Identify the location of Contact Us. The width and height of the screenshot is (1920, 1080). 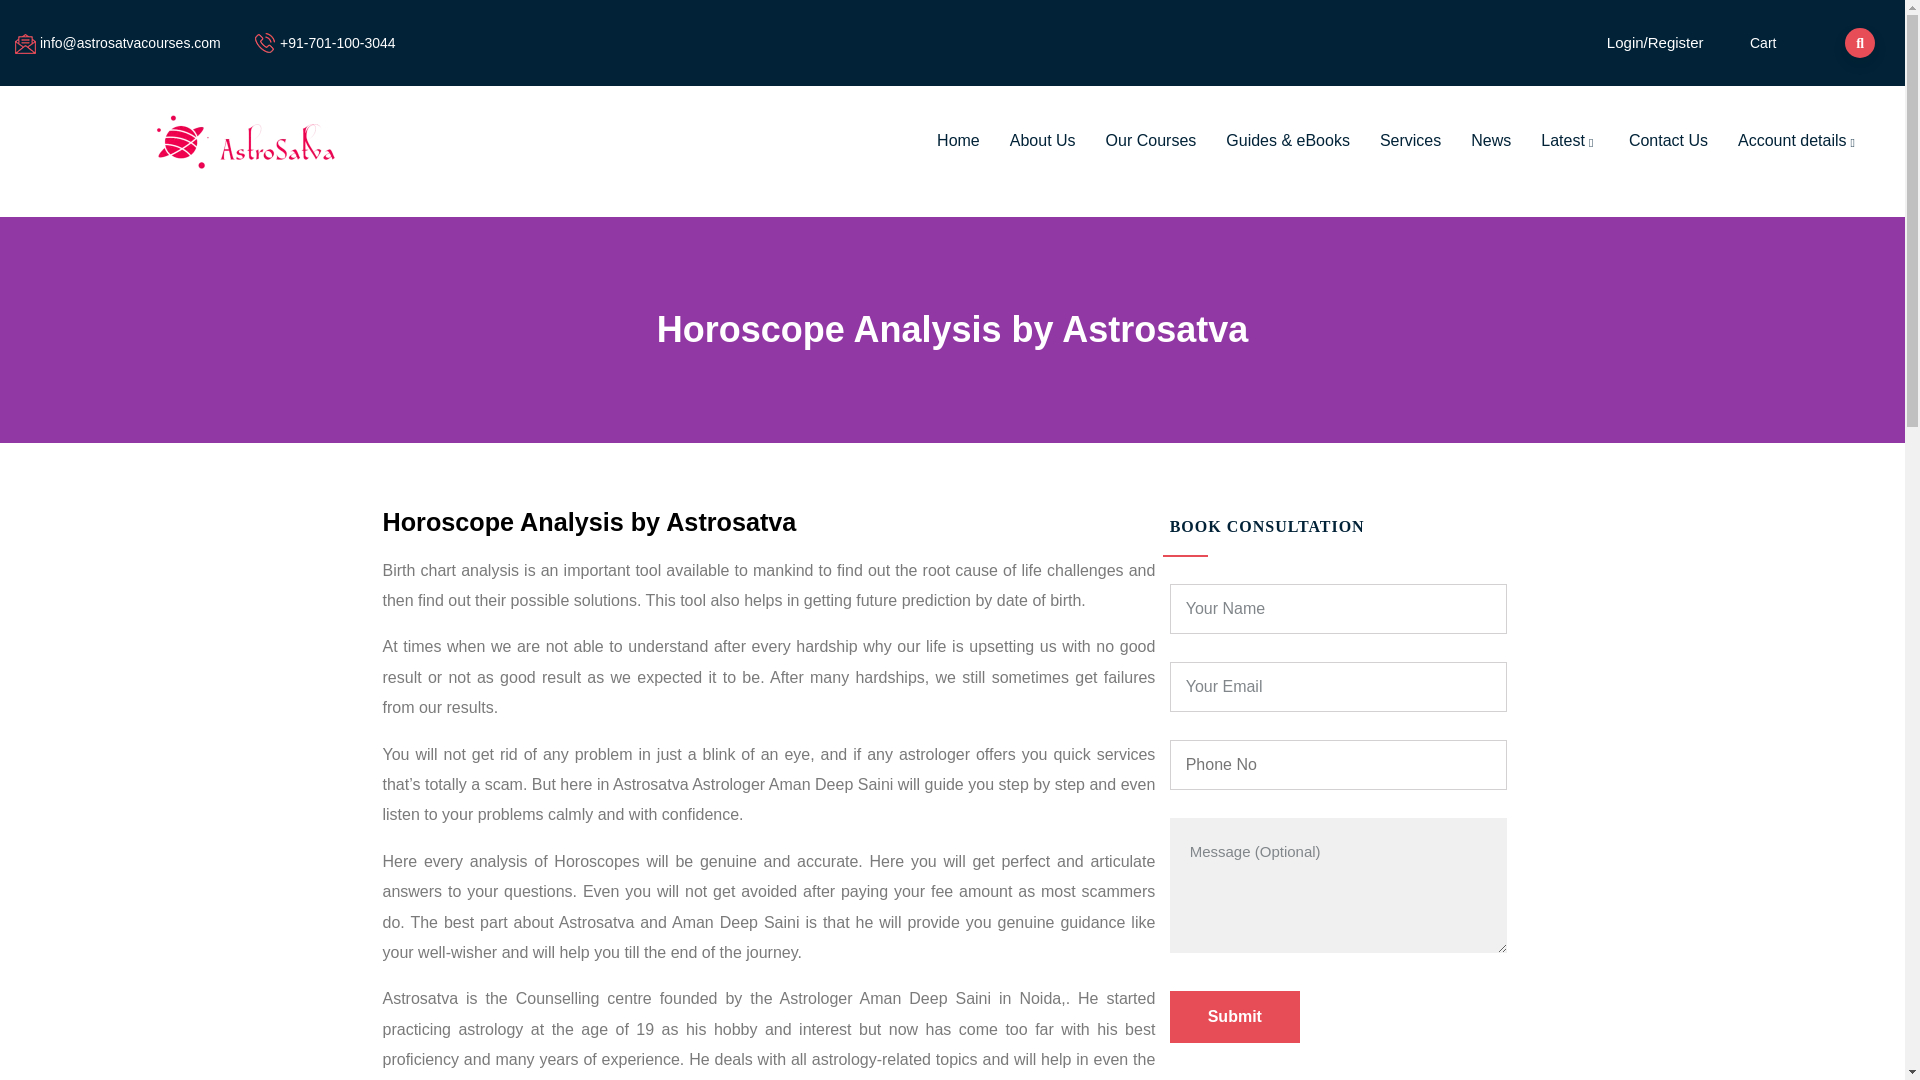
(1668, 140).